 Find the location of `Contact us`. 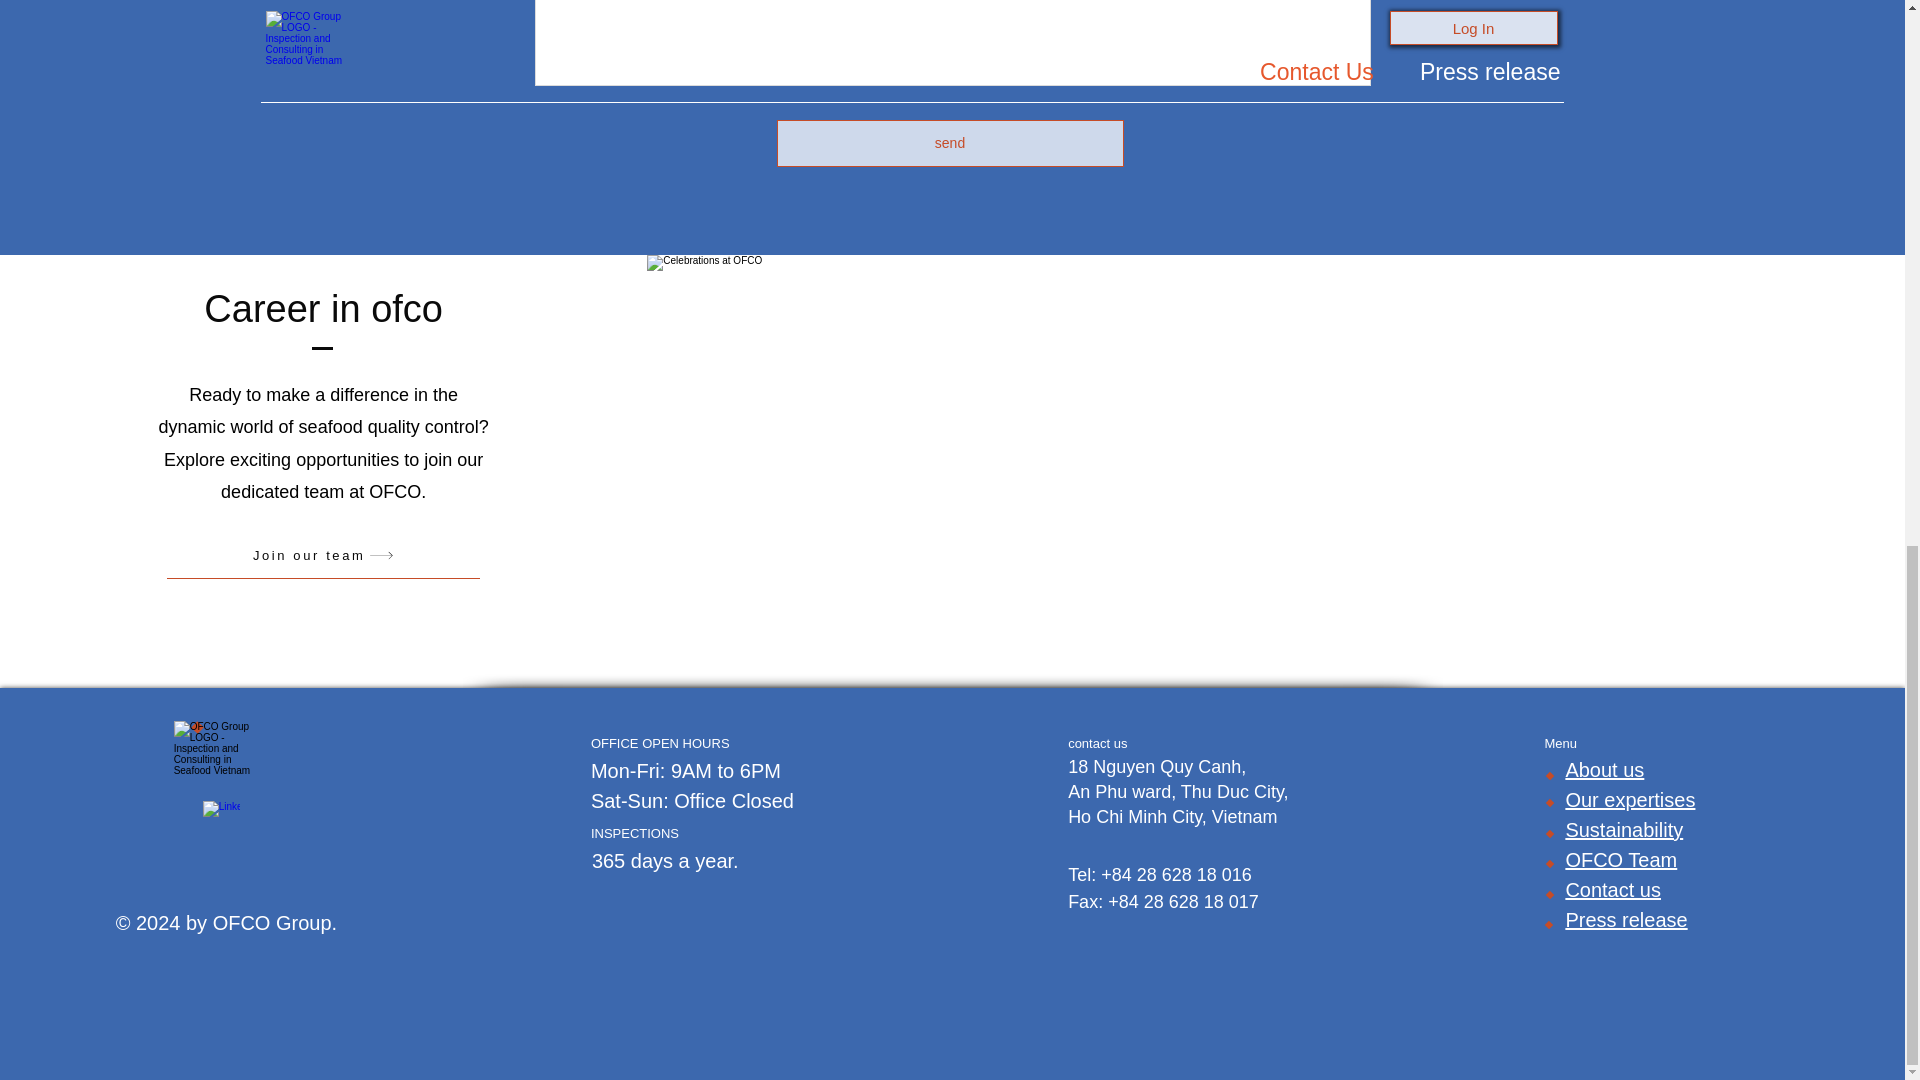

Contact us is located at coordinates (1612, 890).